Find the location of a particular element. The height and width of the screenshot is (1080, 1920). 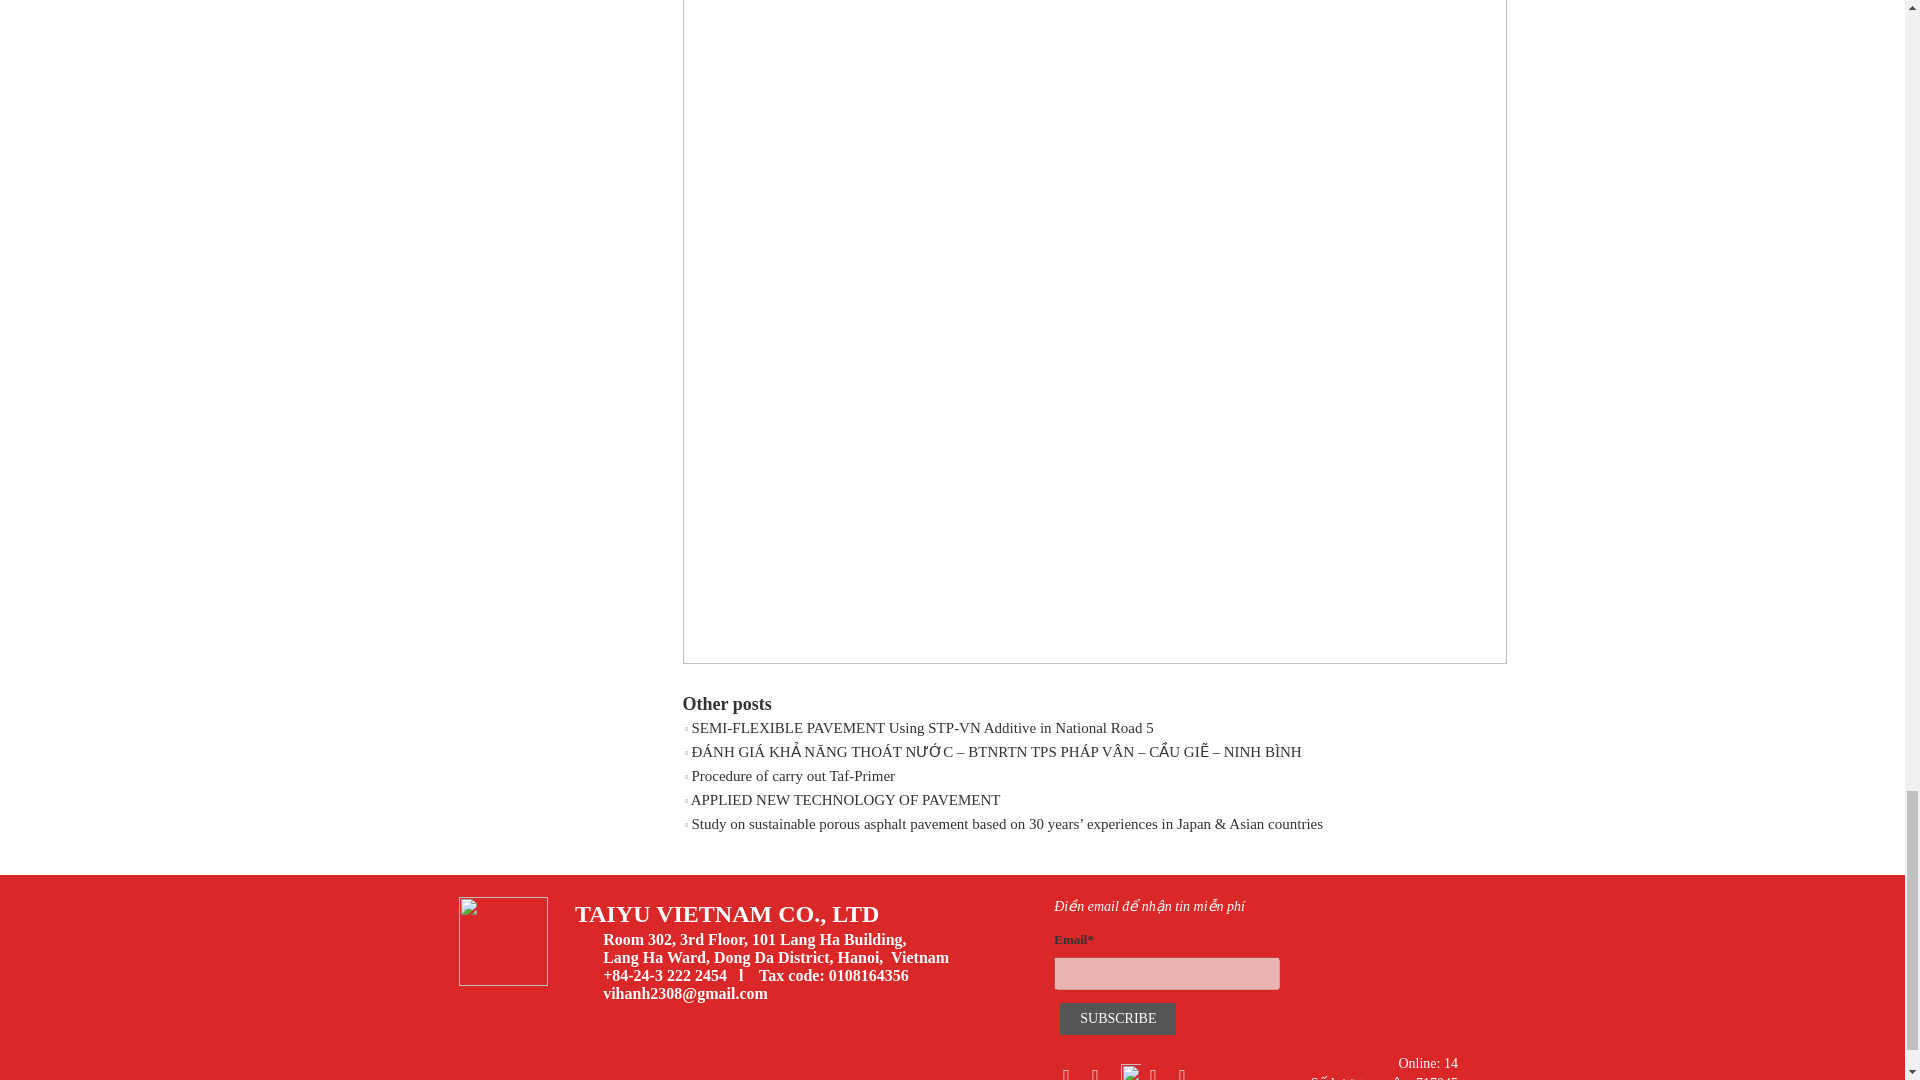

Procedure of carry out Taf-Primer is located at coordinates (792, 776).